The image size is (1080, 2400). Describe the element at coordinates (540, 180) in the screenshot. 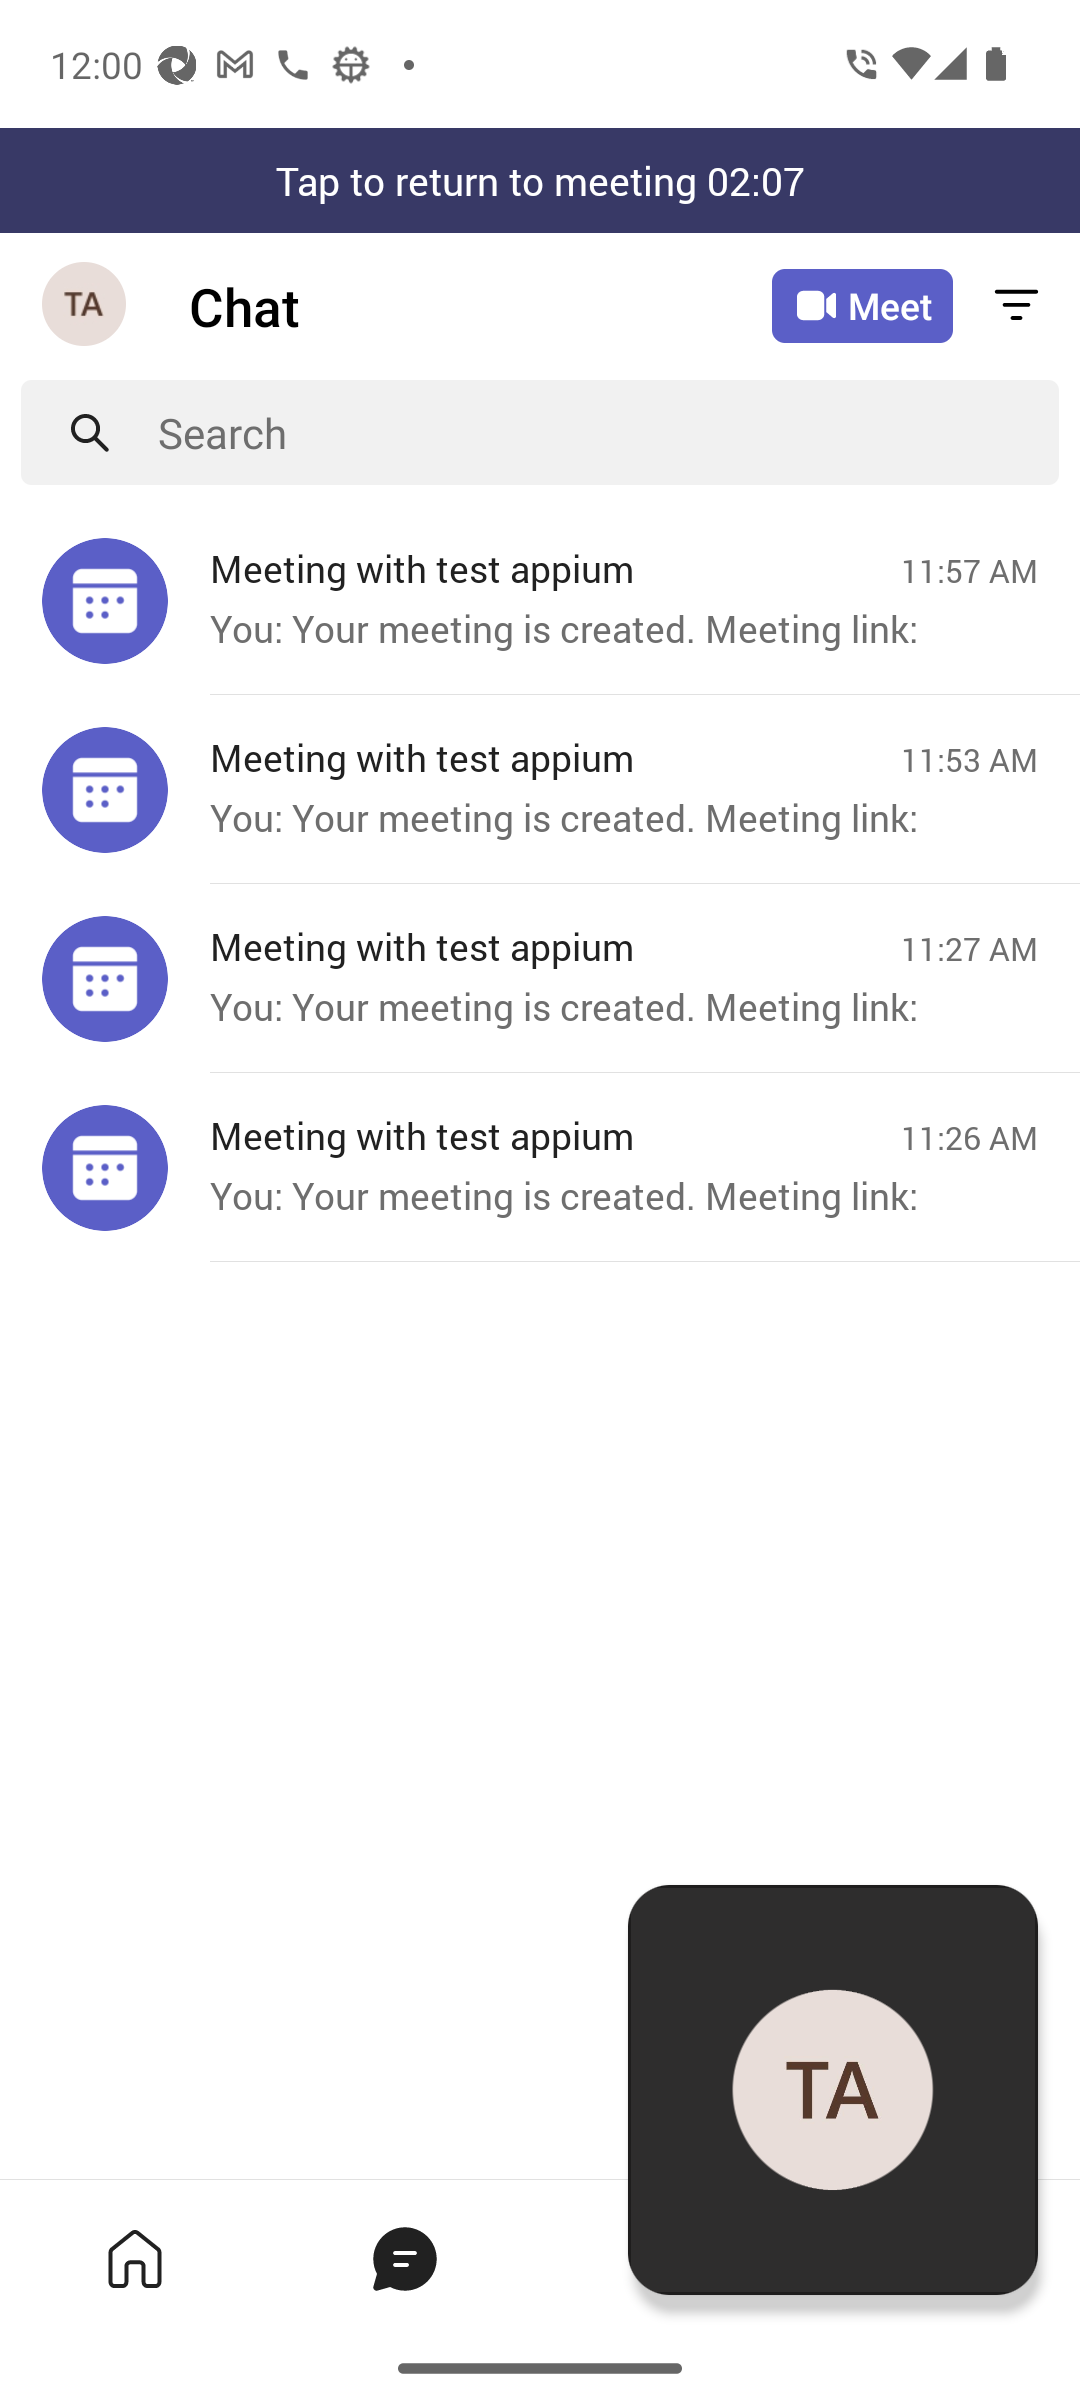

I see `Tap to return to meeting 02:07` at that location.